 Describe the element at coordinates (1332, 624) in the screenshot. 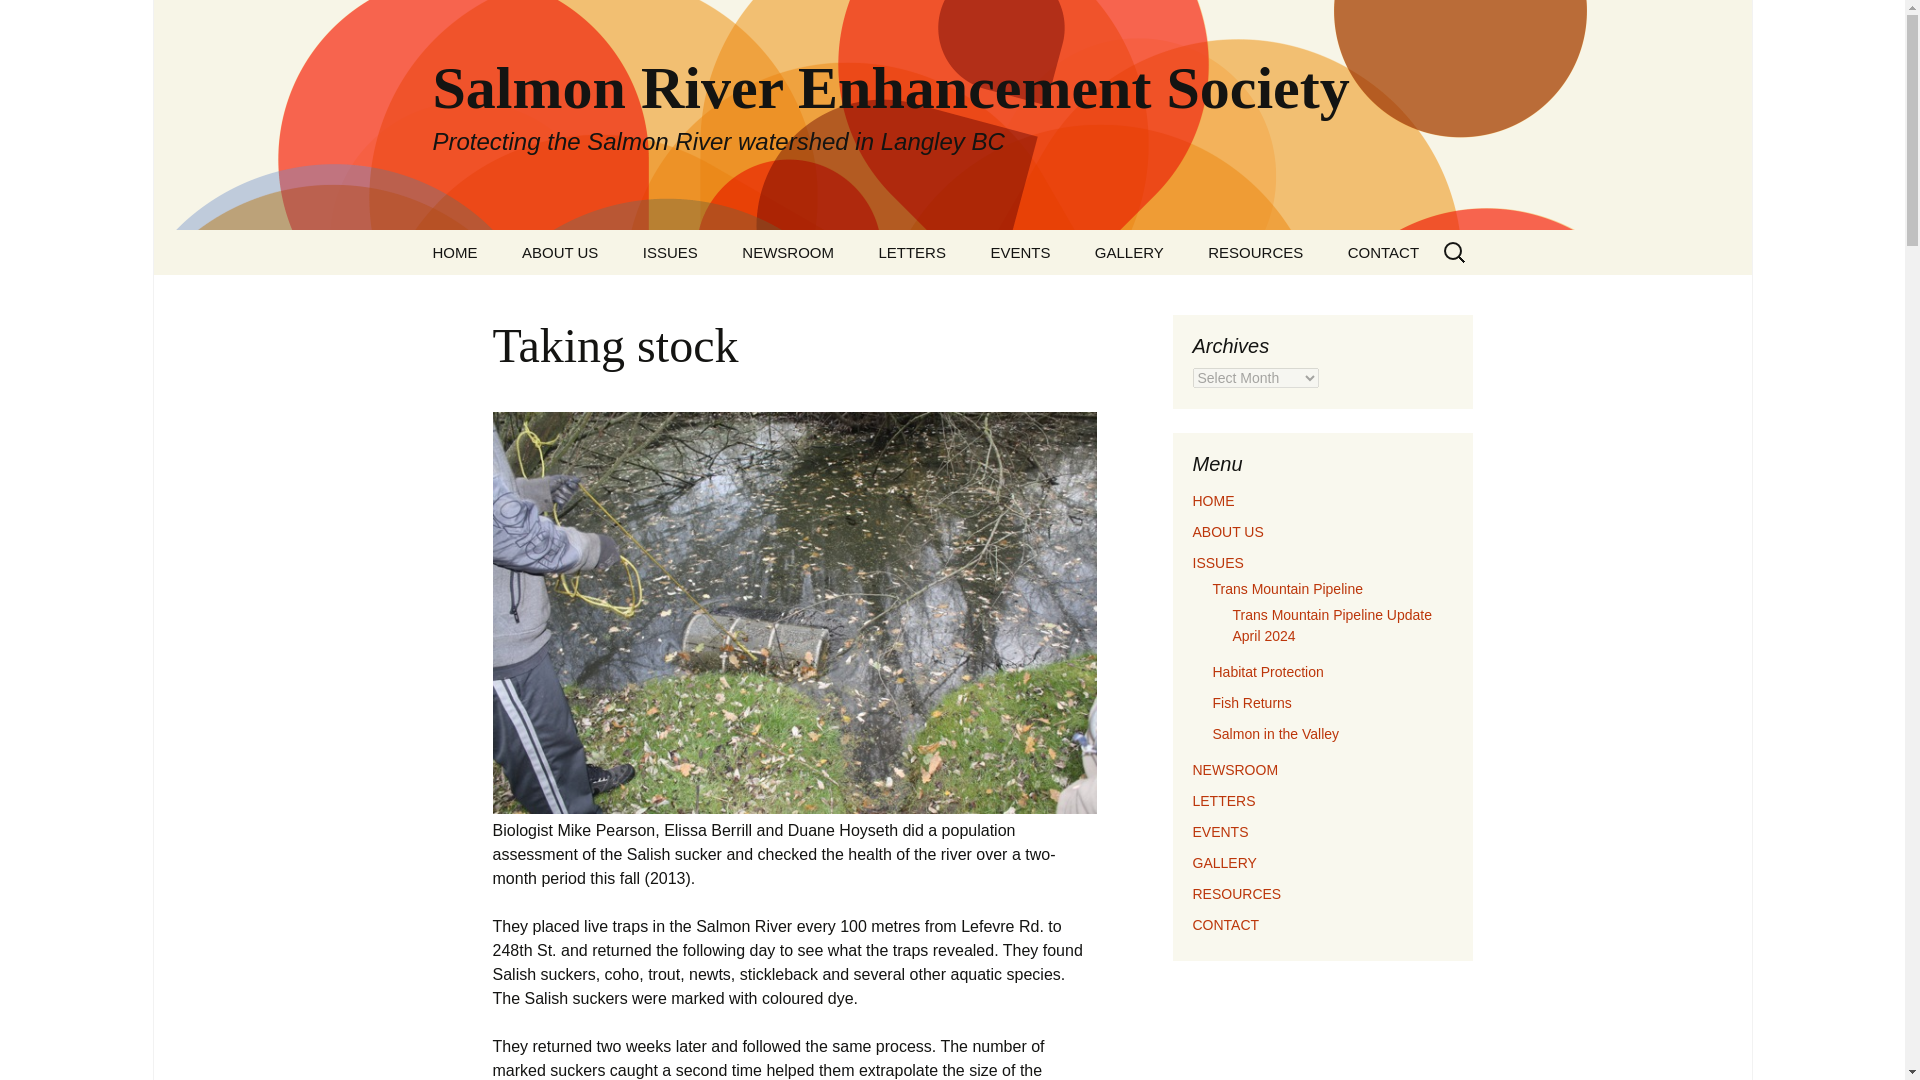

I see `Trans Mountain Pipeline Update April 2024` at that location.